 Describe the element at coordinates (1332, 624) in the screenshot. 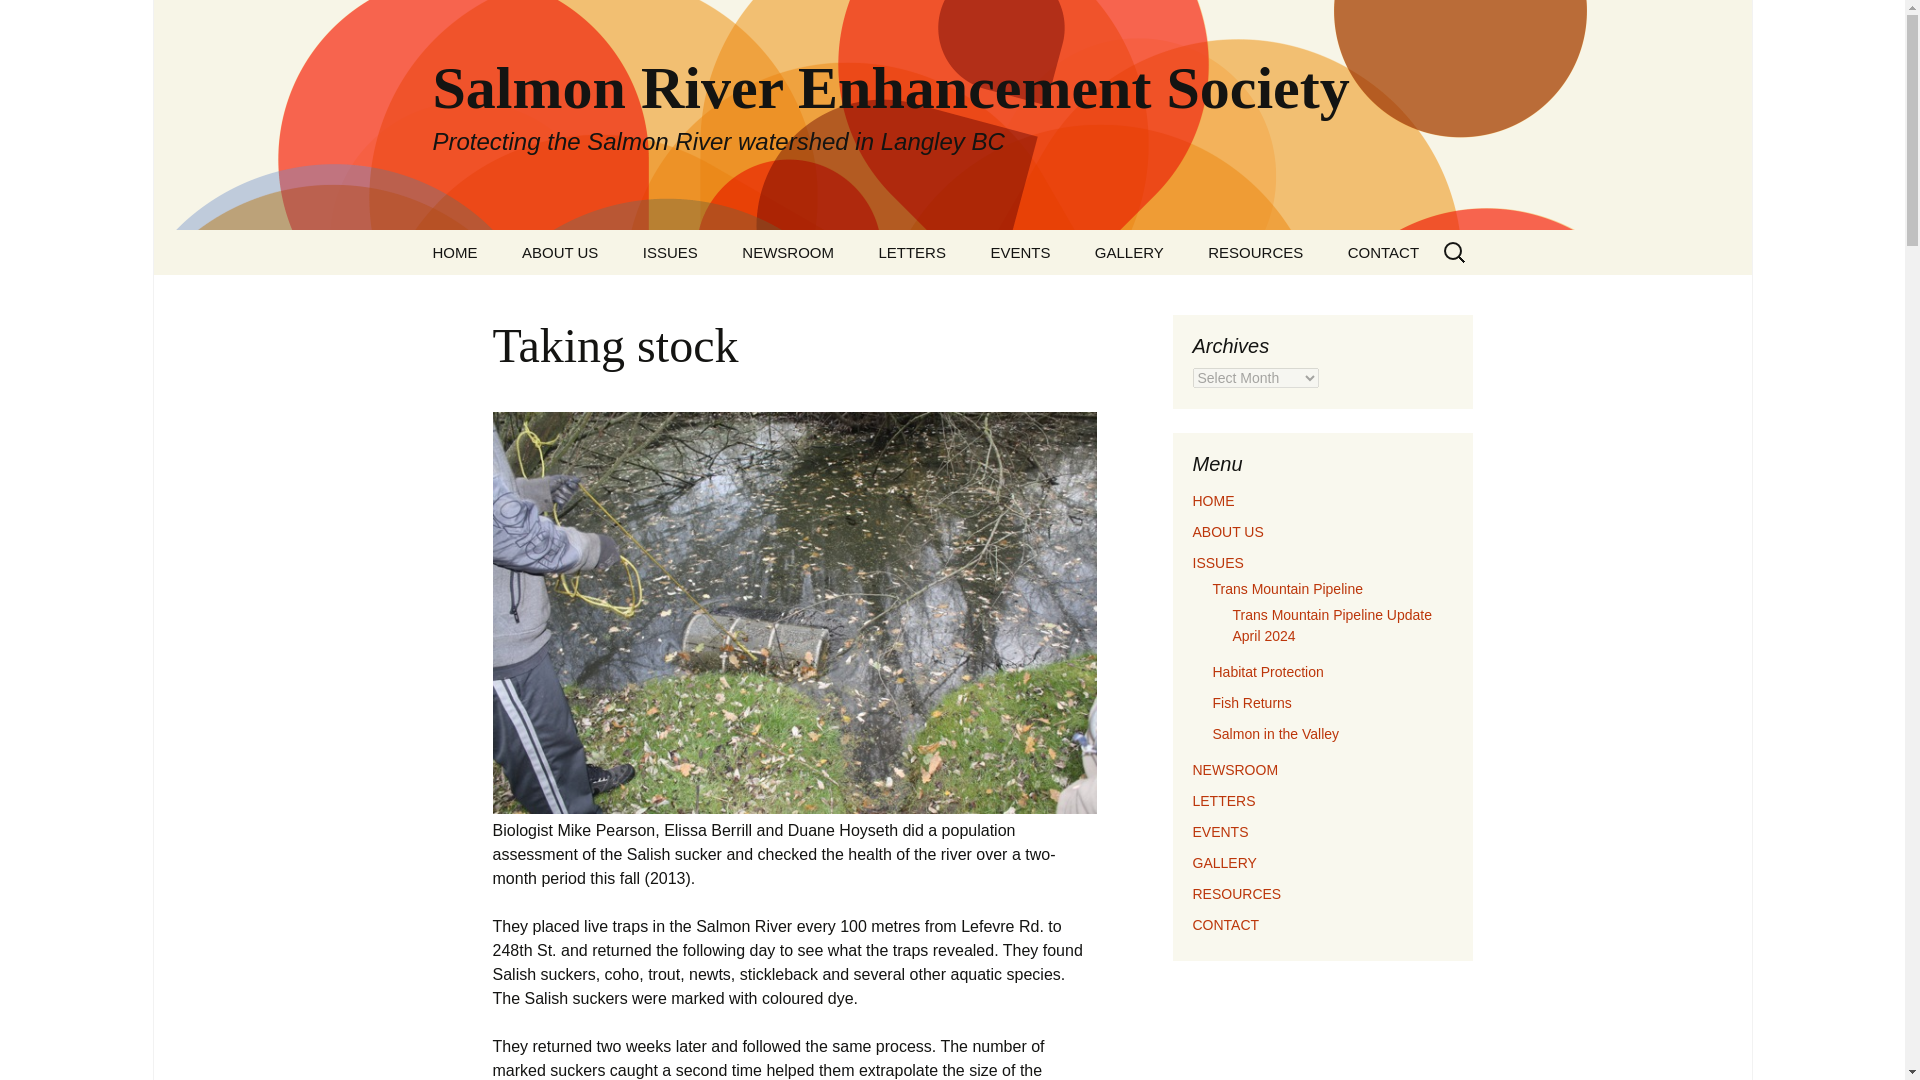

I see `Trans Mountain Pipeline Update April 2024` at that location.